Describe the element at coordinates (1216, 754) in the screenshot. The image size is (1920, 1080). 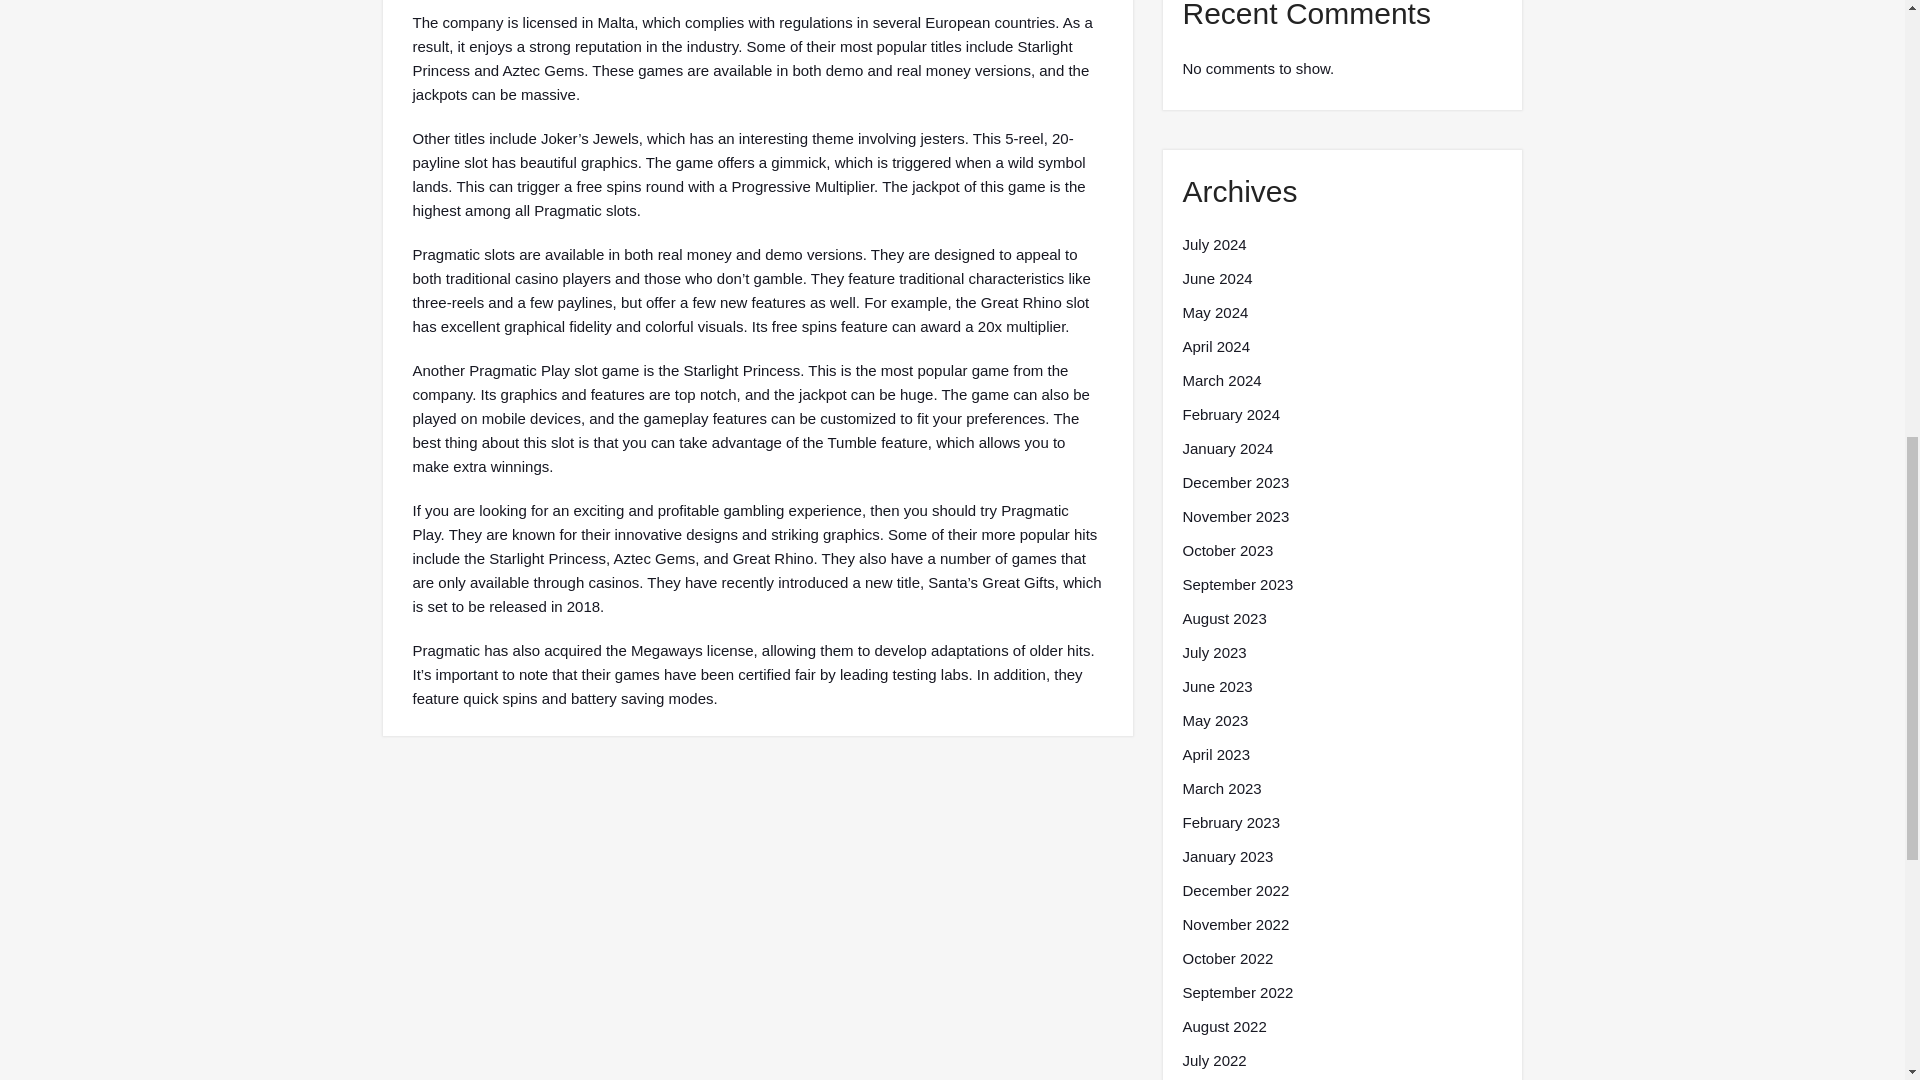
I see `April 2023` at that location.